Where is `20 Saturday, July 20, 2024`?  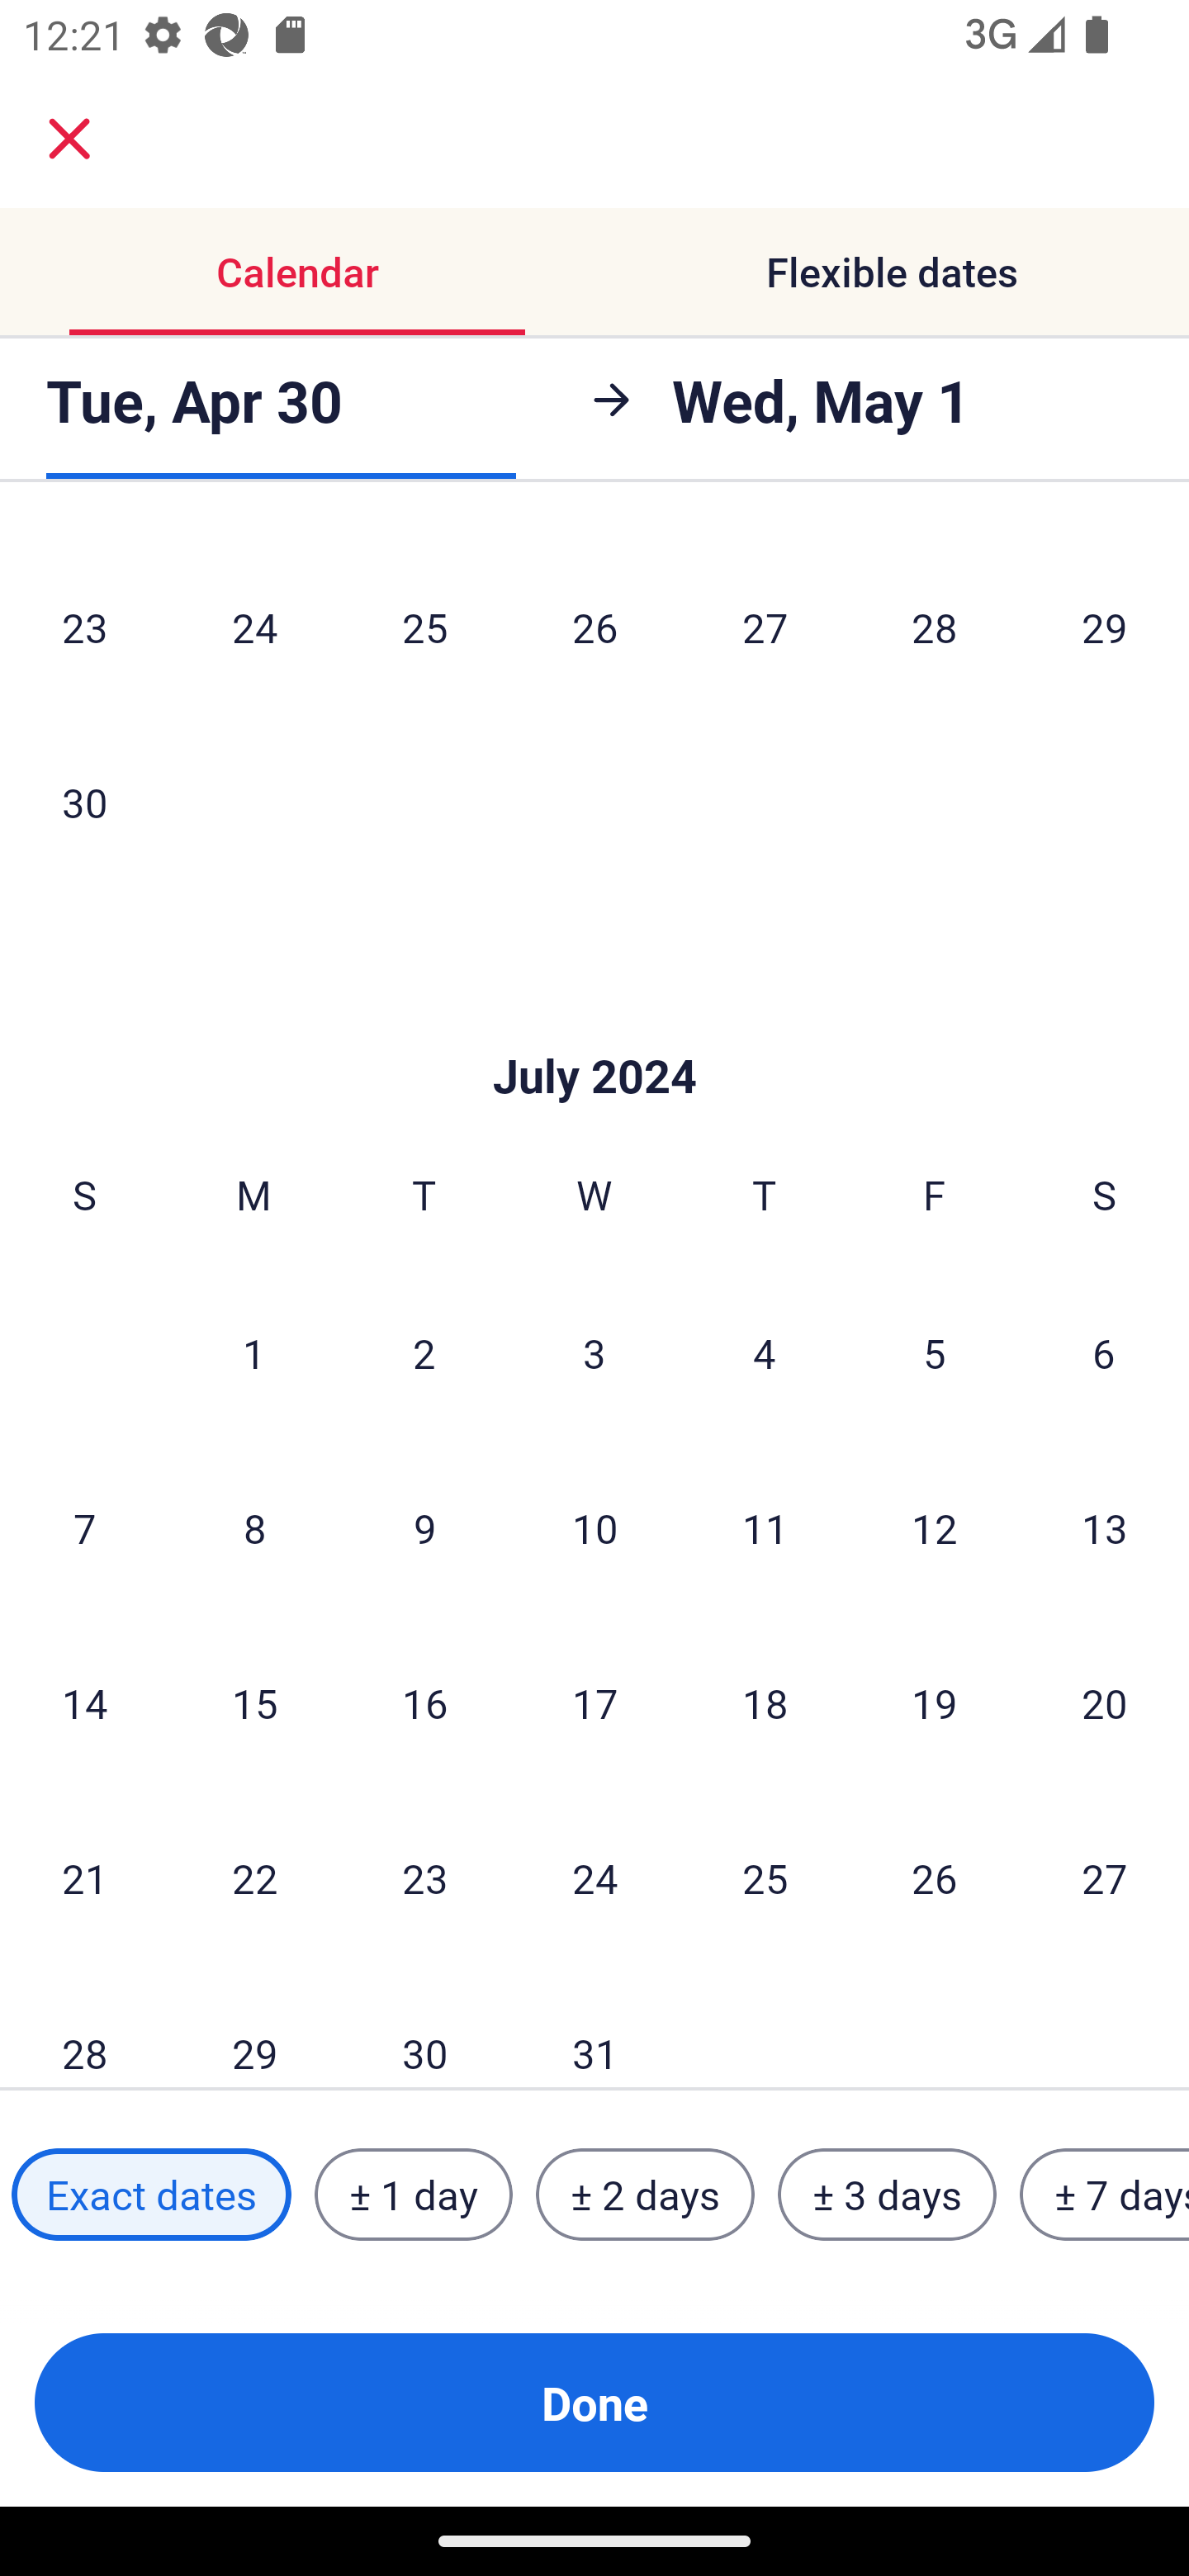
20 Saturday, July 20, 2024 is located at coordinates (1105, 1702).